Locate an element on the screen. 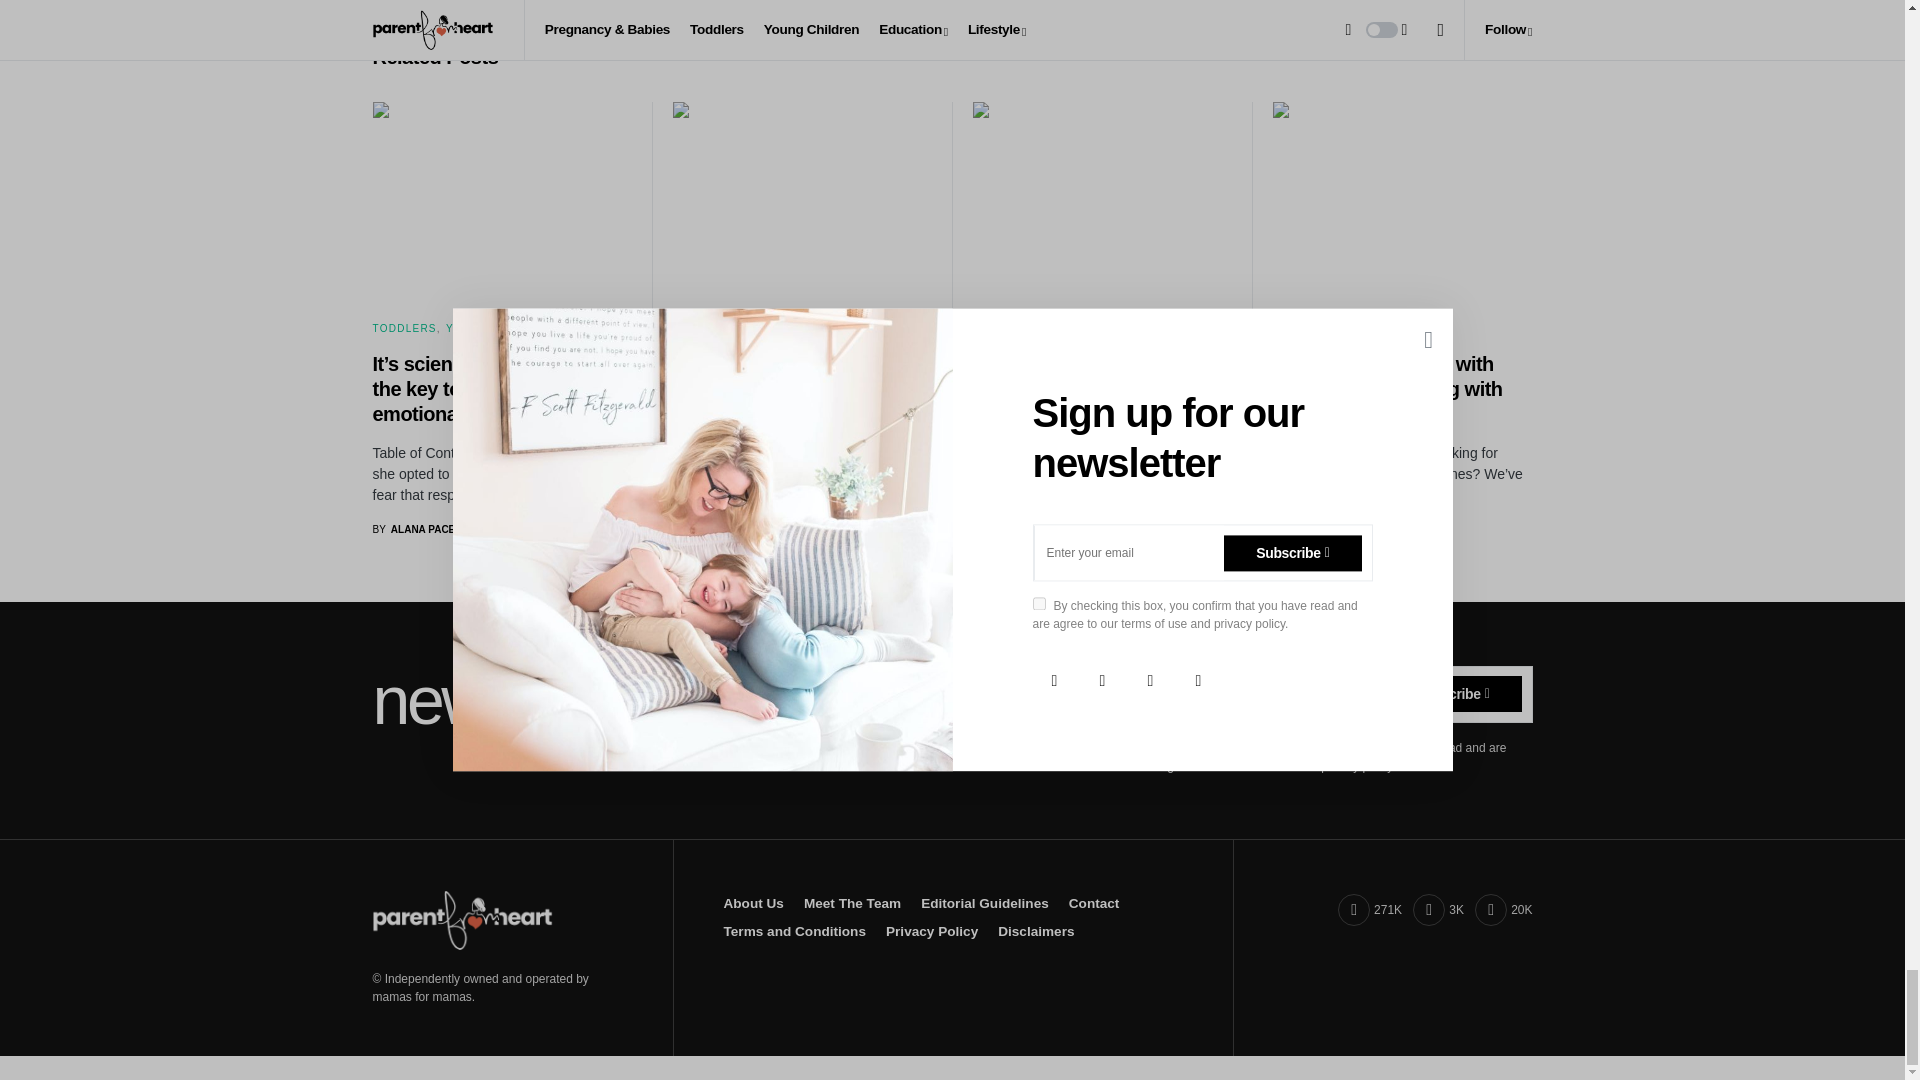 The image size is (1920, 1080). View all posts by Jewel Joven is located at coordinates (1316, 528).